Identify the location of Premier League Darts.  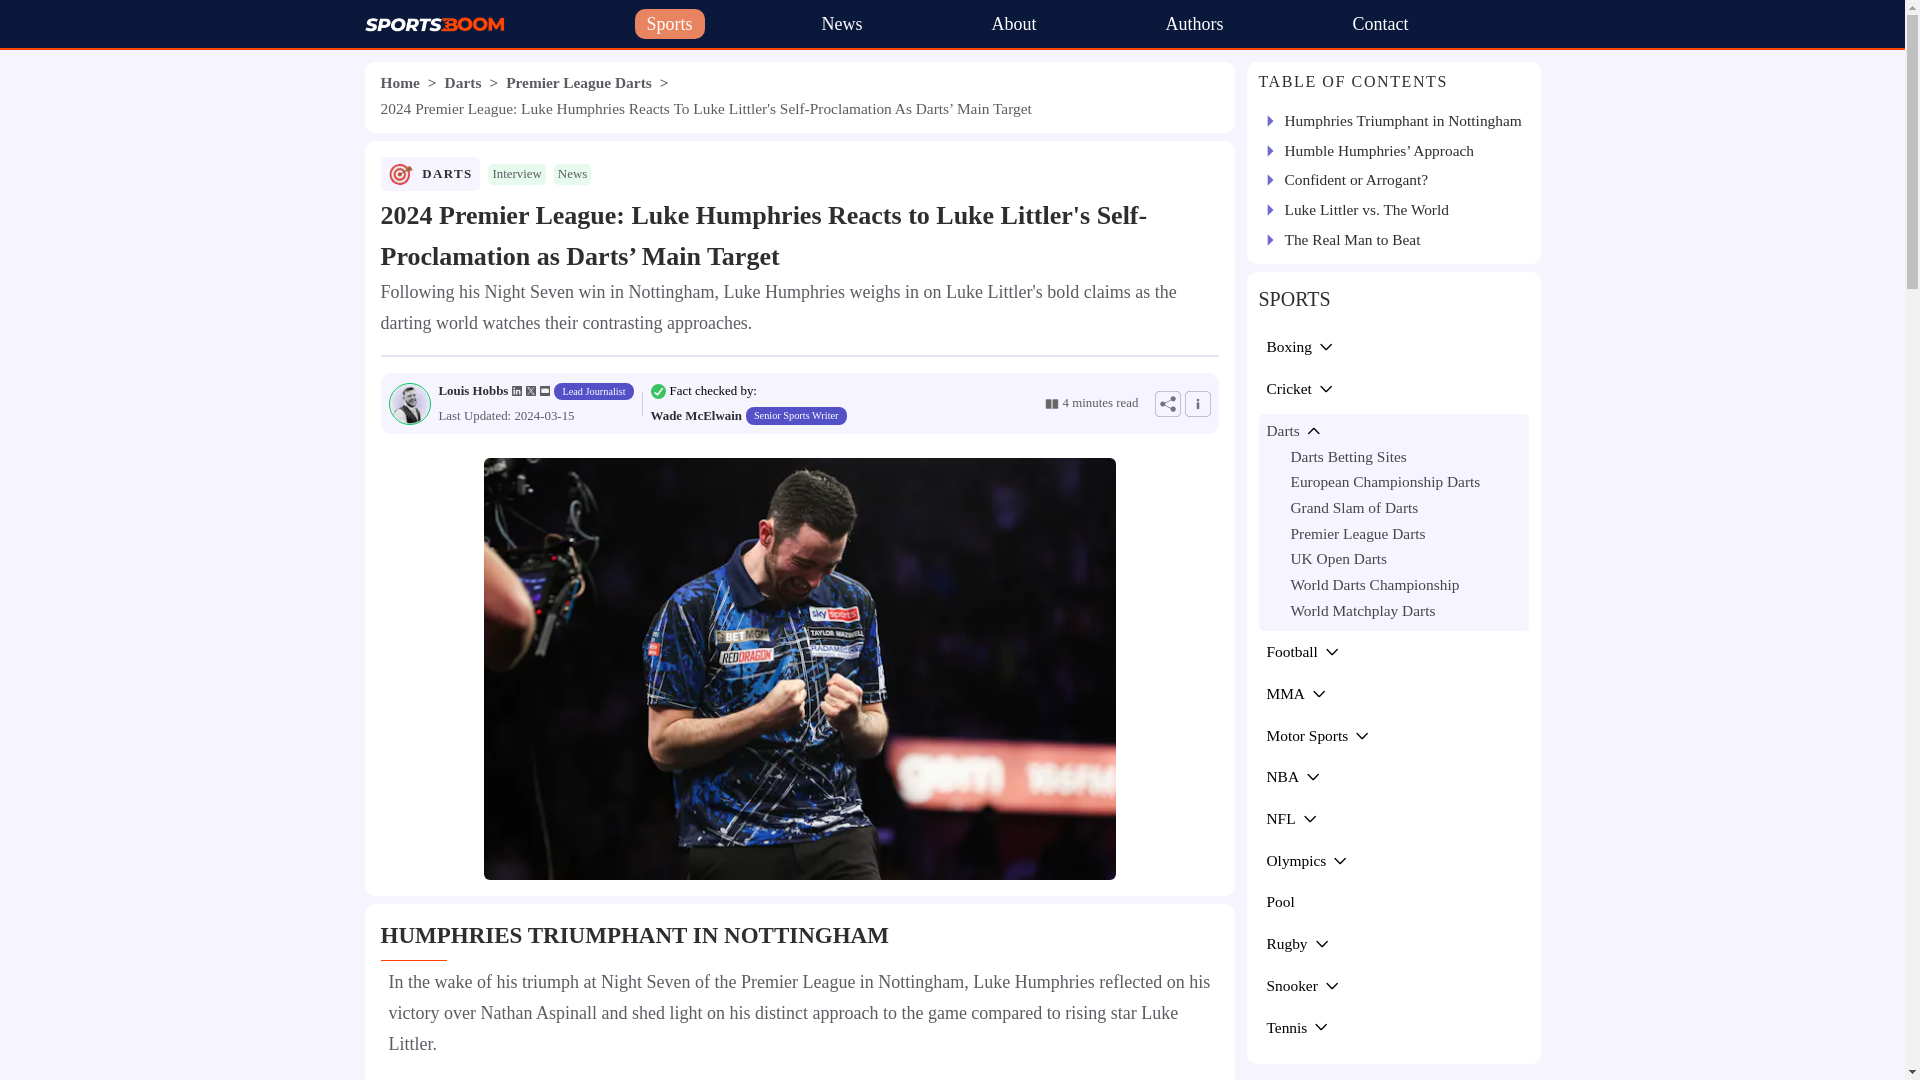
(579, 82).